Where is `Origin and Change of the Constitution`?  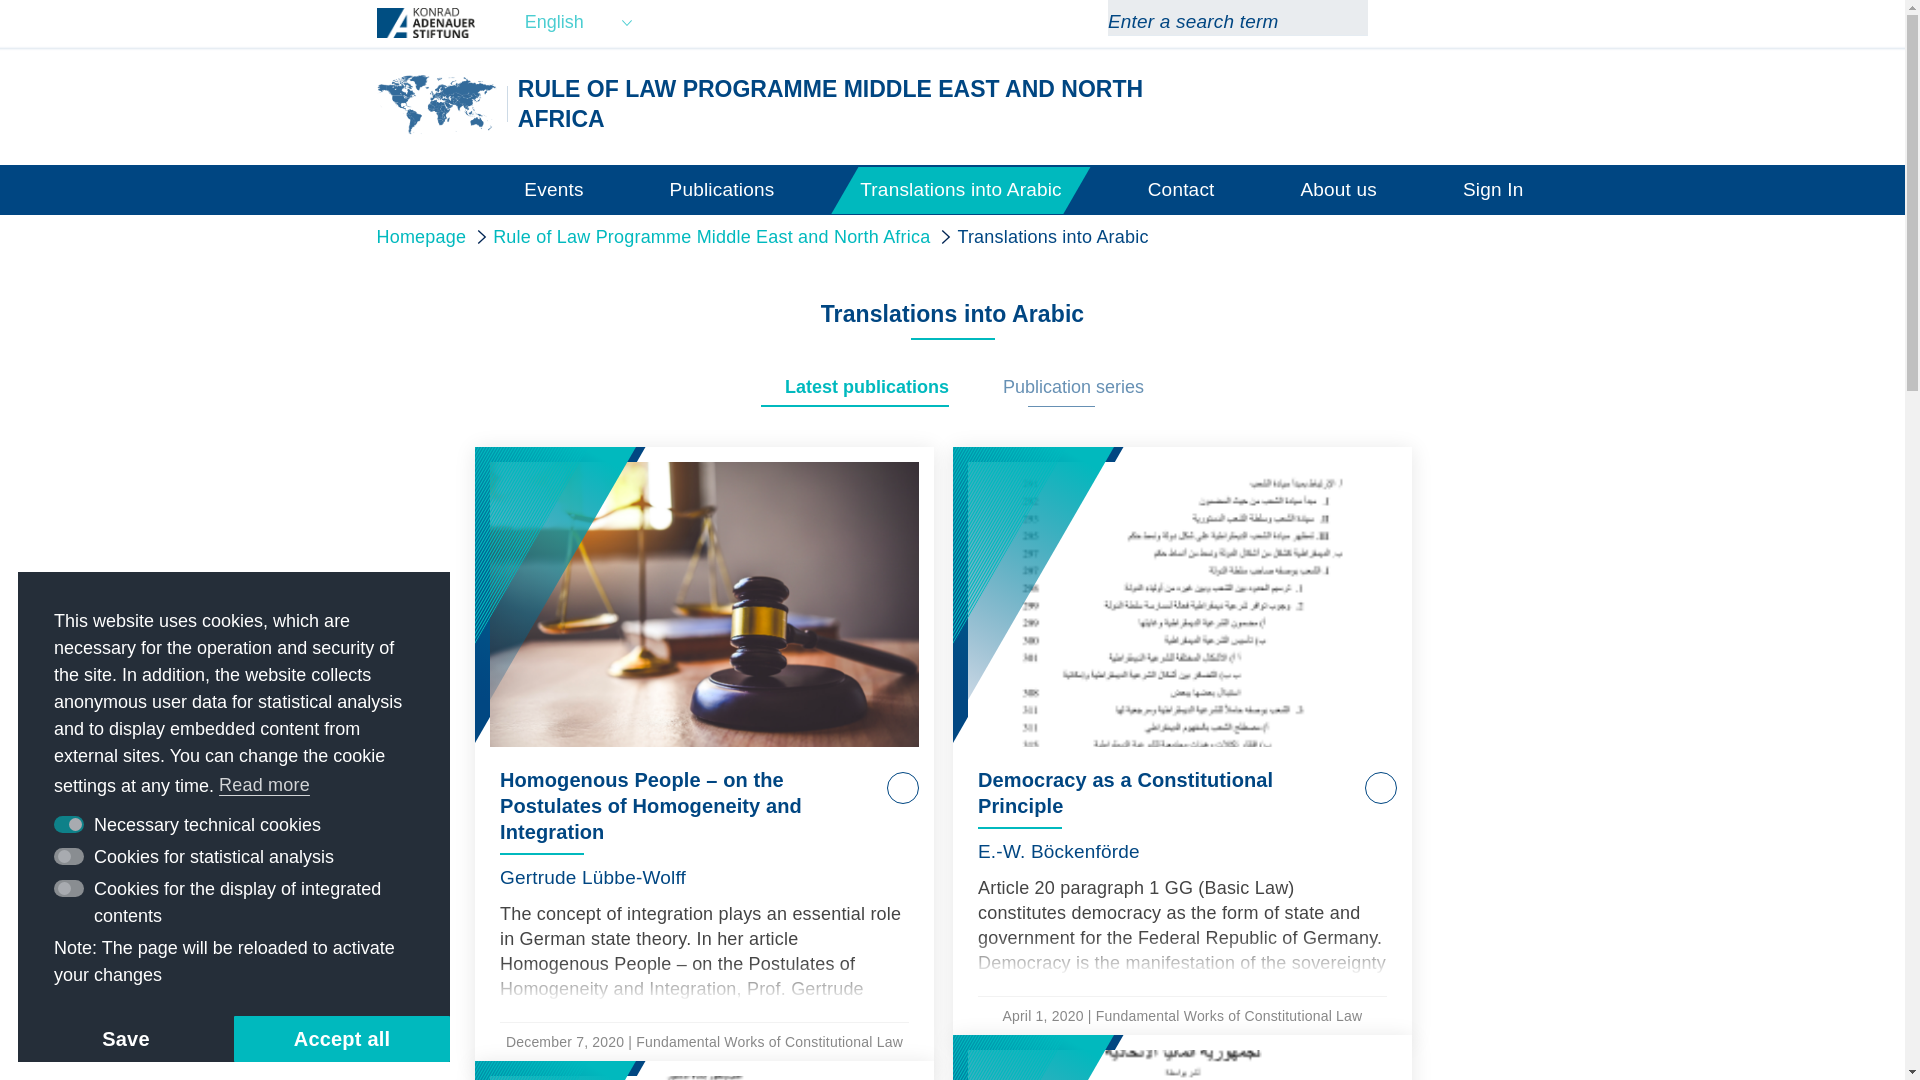
Origin and Change of the Constitution is located at coordinates (704, 1070).